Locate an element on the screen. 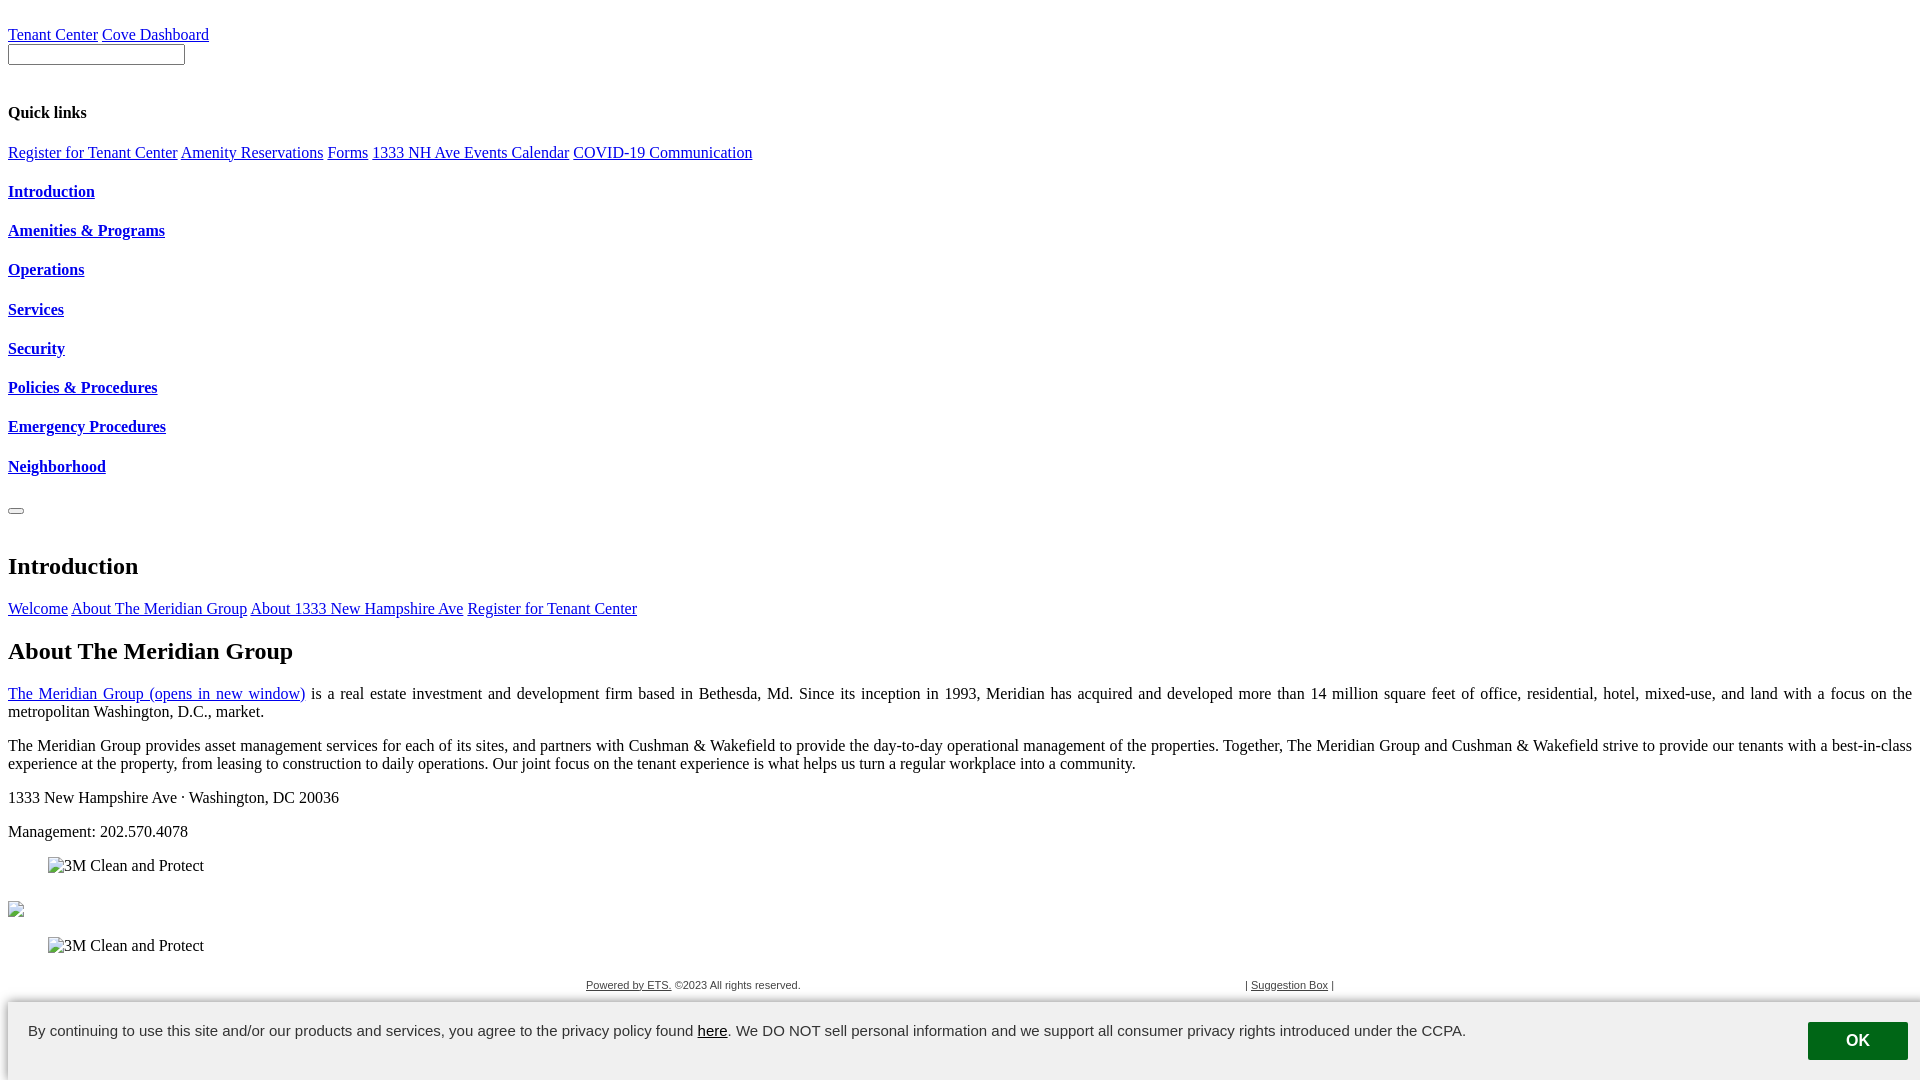 The image size is (1920, 1080). Register for Tenant Center is located at coordinates (93, 152).